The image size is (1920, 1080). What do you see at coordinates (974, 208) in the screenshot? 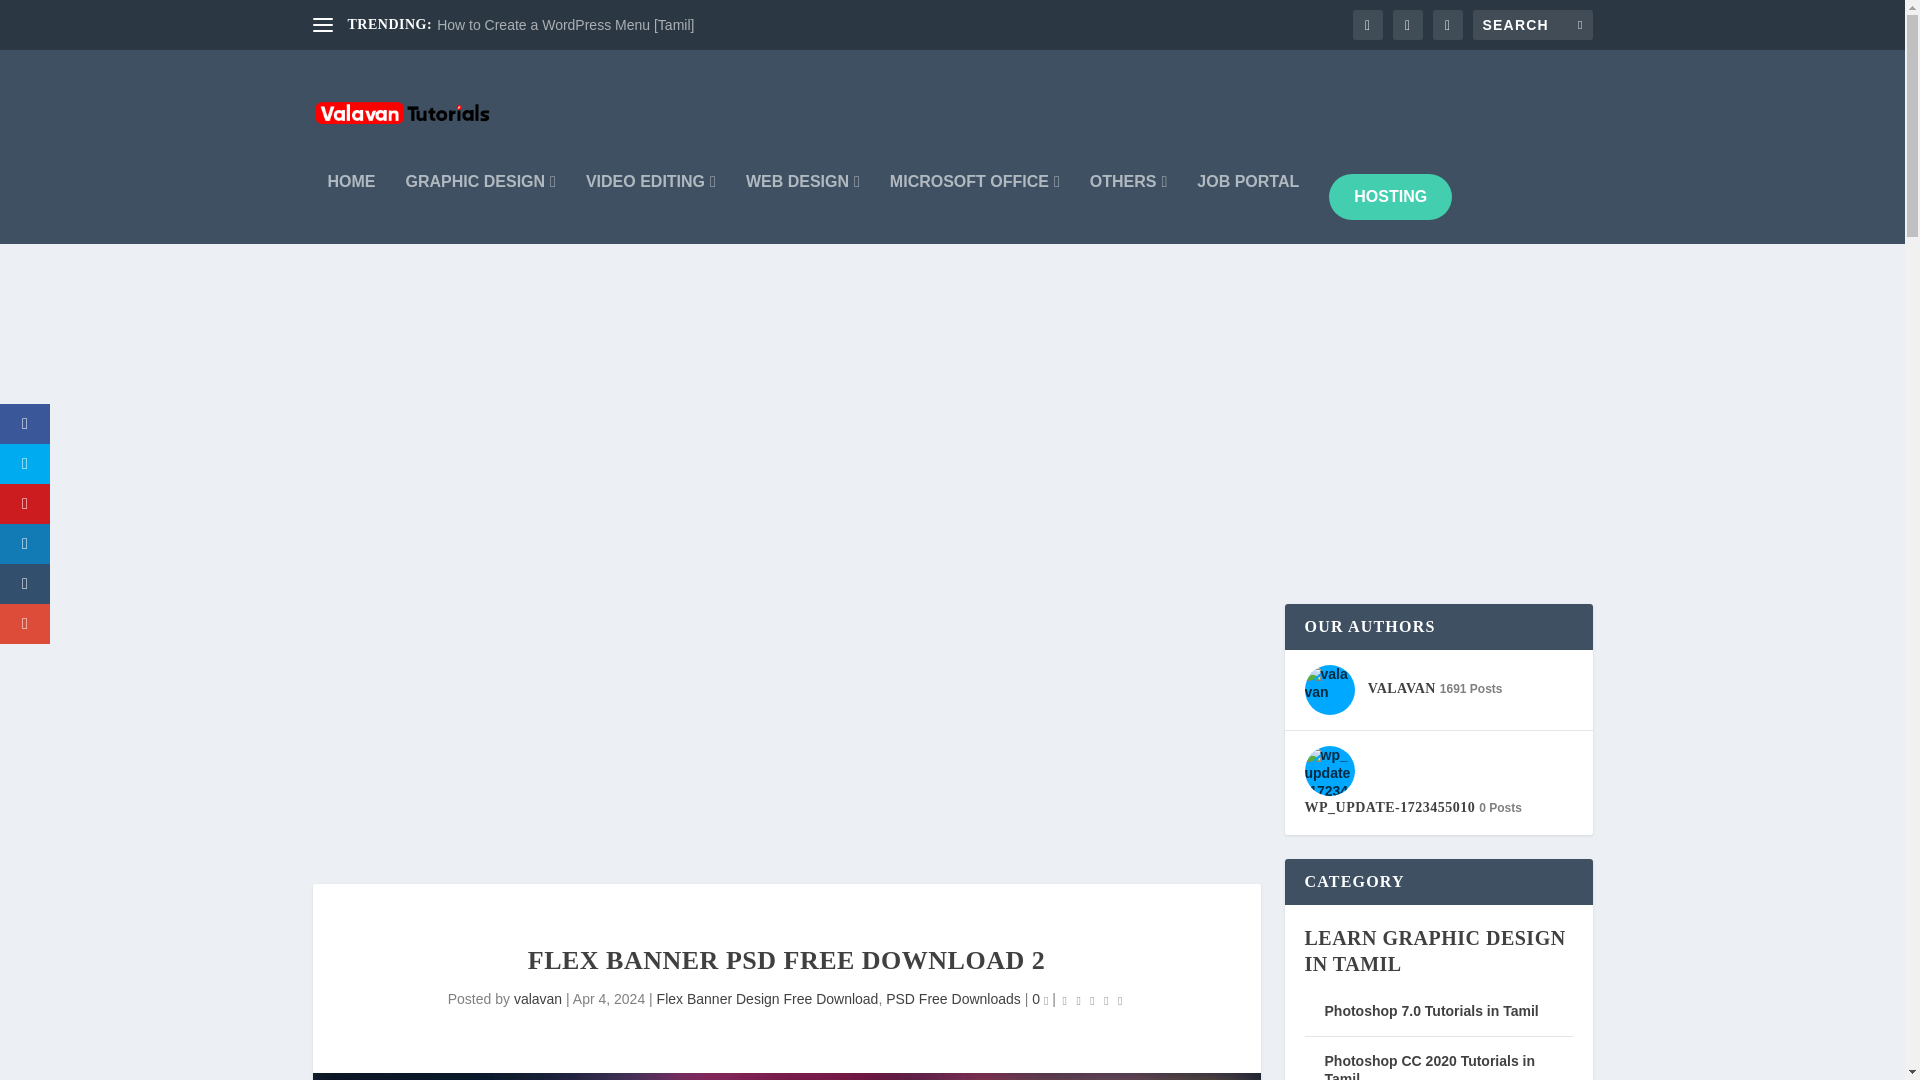
I see `MICROSOFT OFFICE` at bounding box center [974, 208].